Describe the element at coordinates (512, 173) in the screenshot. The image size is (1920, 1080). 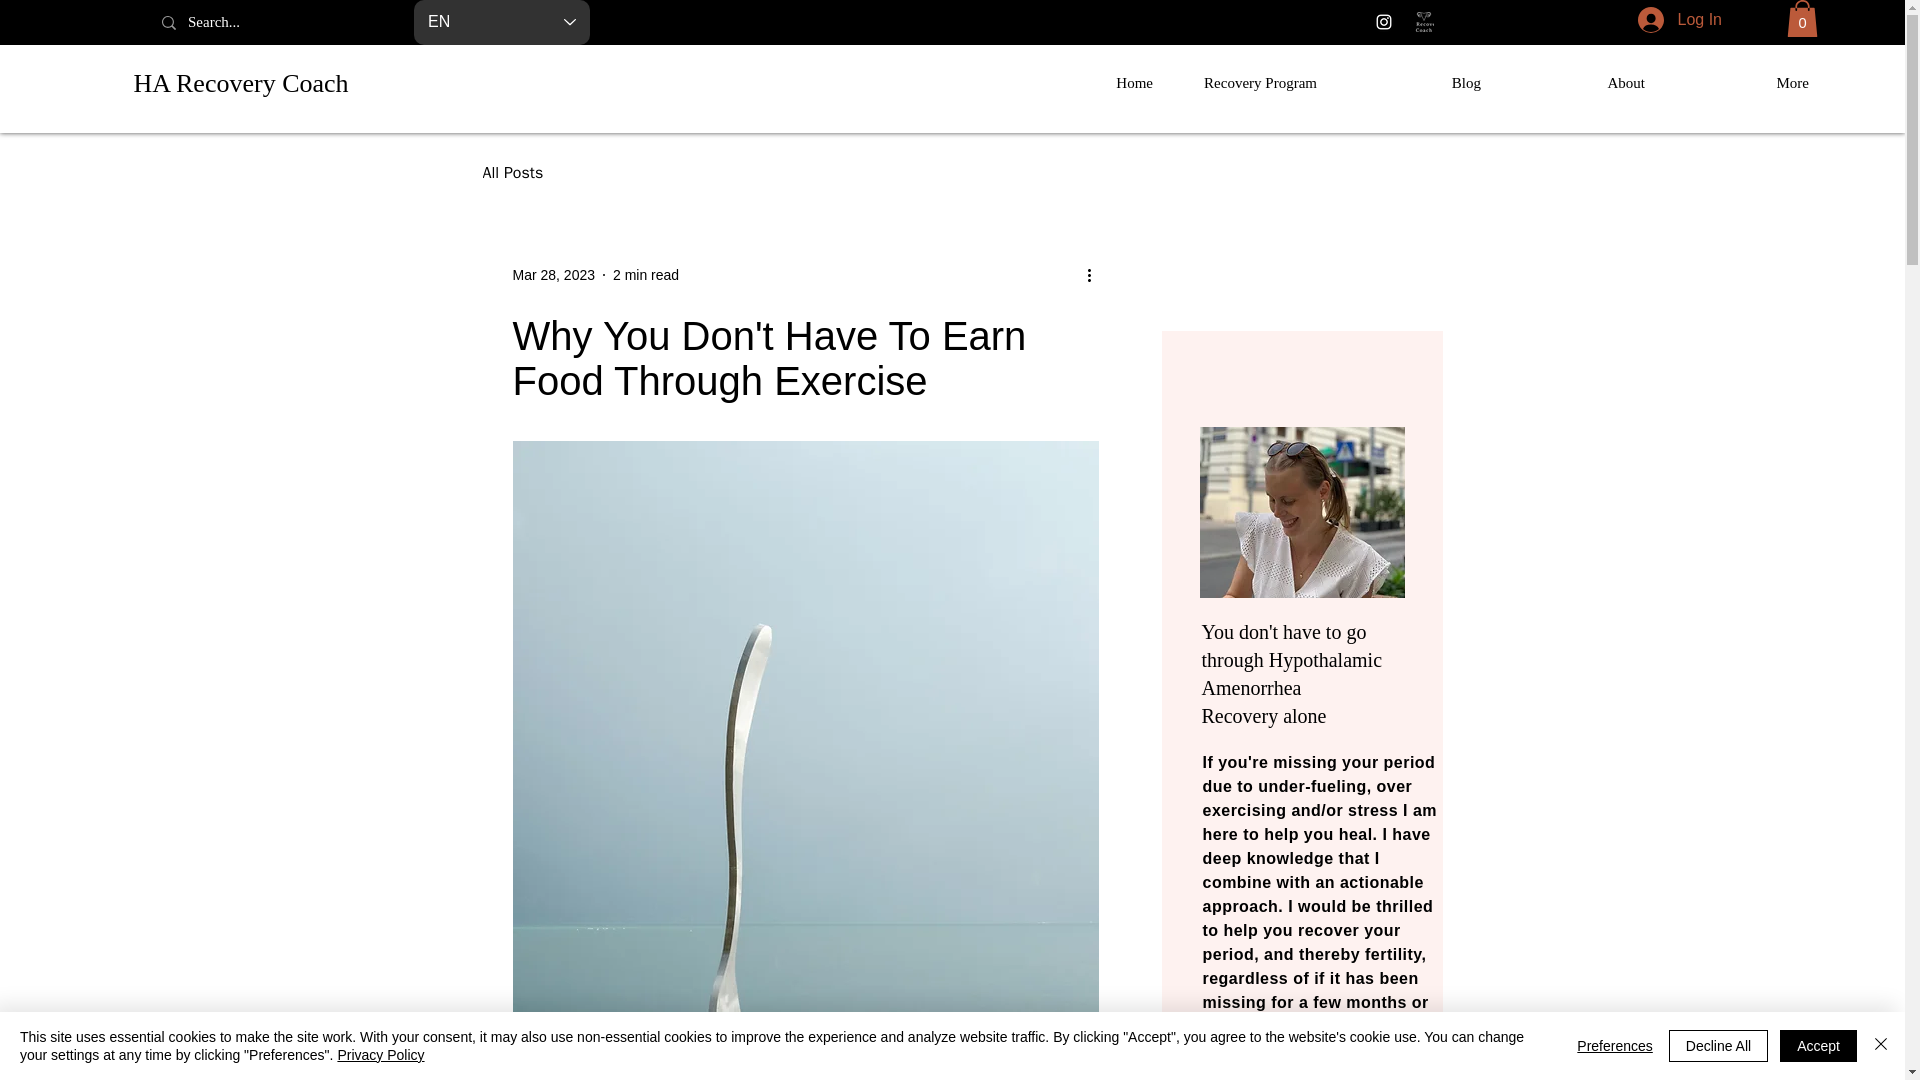
I see `All Posts` at that location.